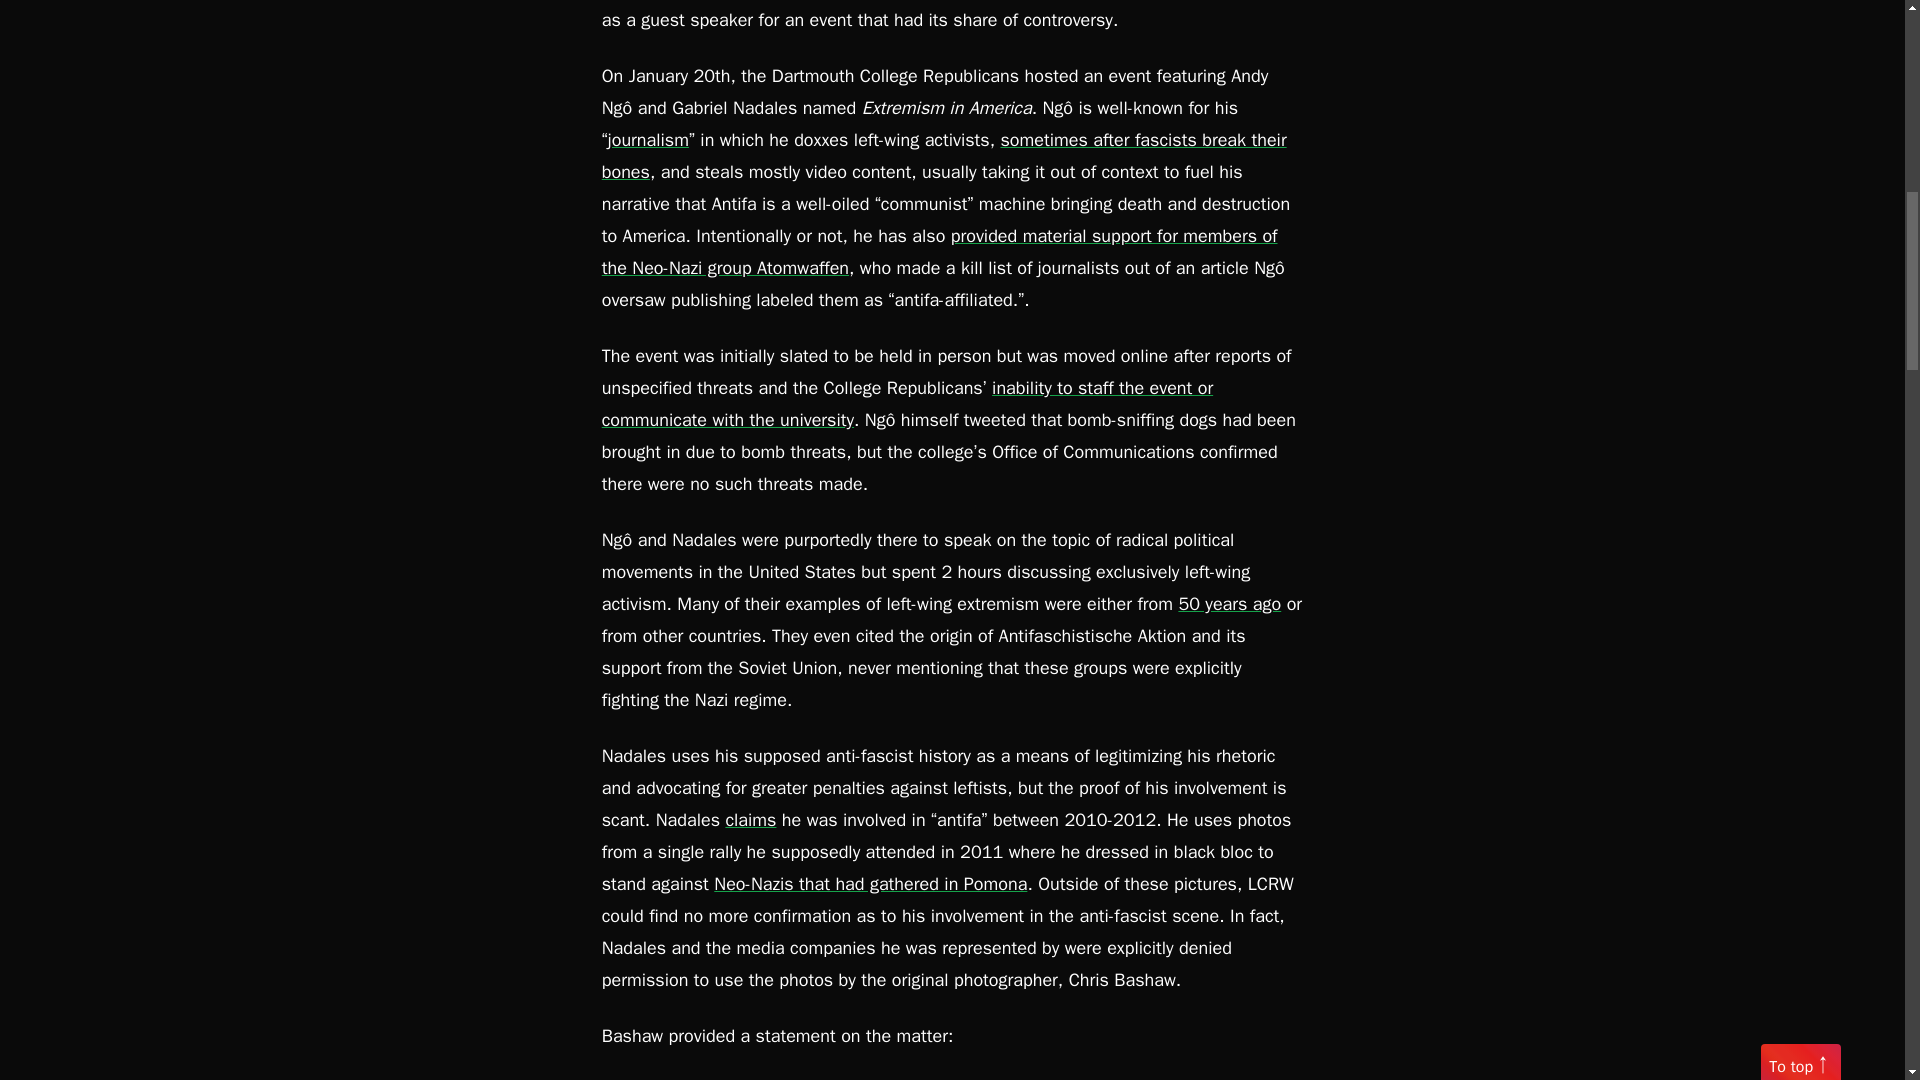 The image size is (1920, 1080). What do you see at coordinates (648, 140) in the screenshot?
I see `journalism` at bounding box center [648, 140].